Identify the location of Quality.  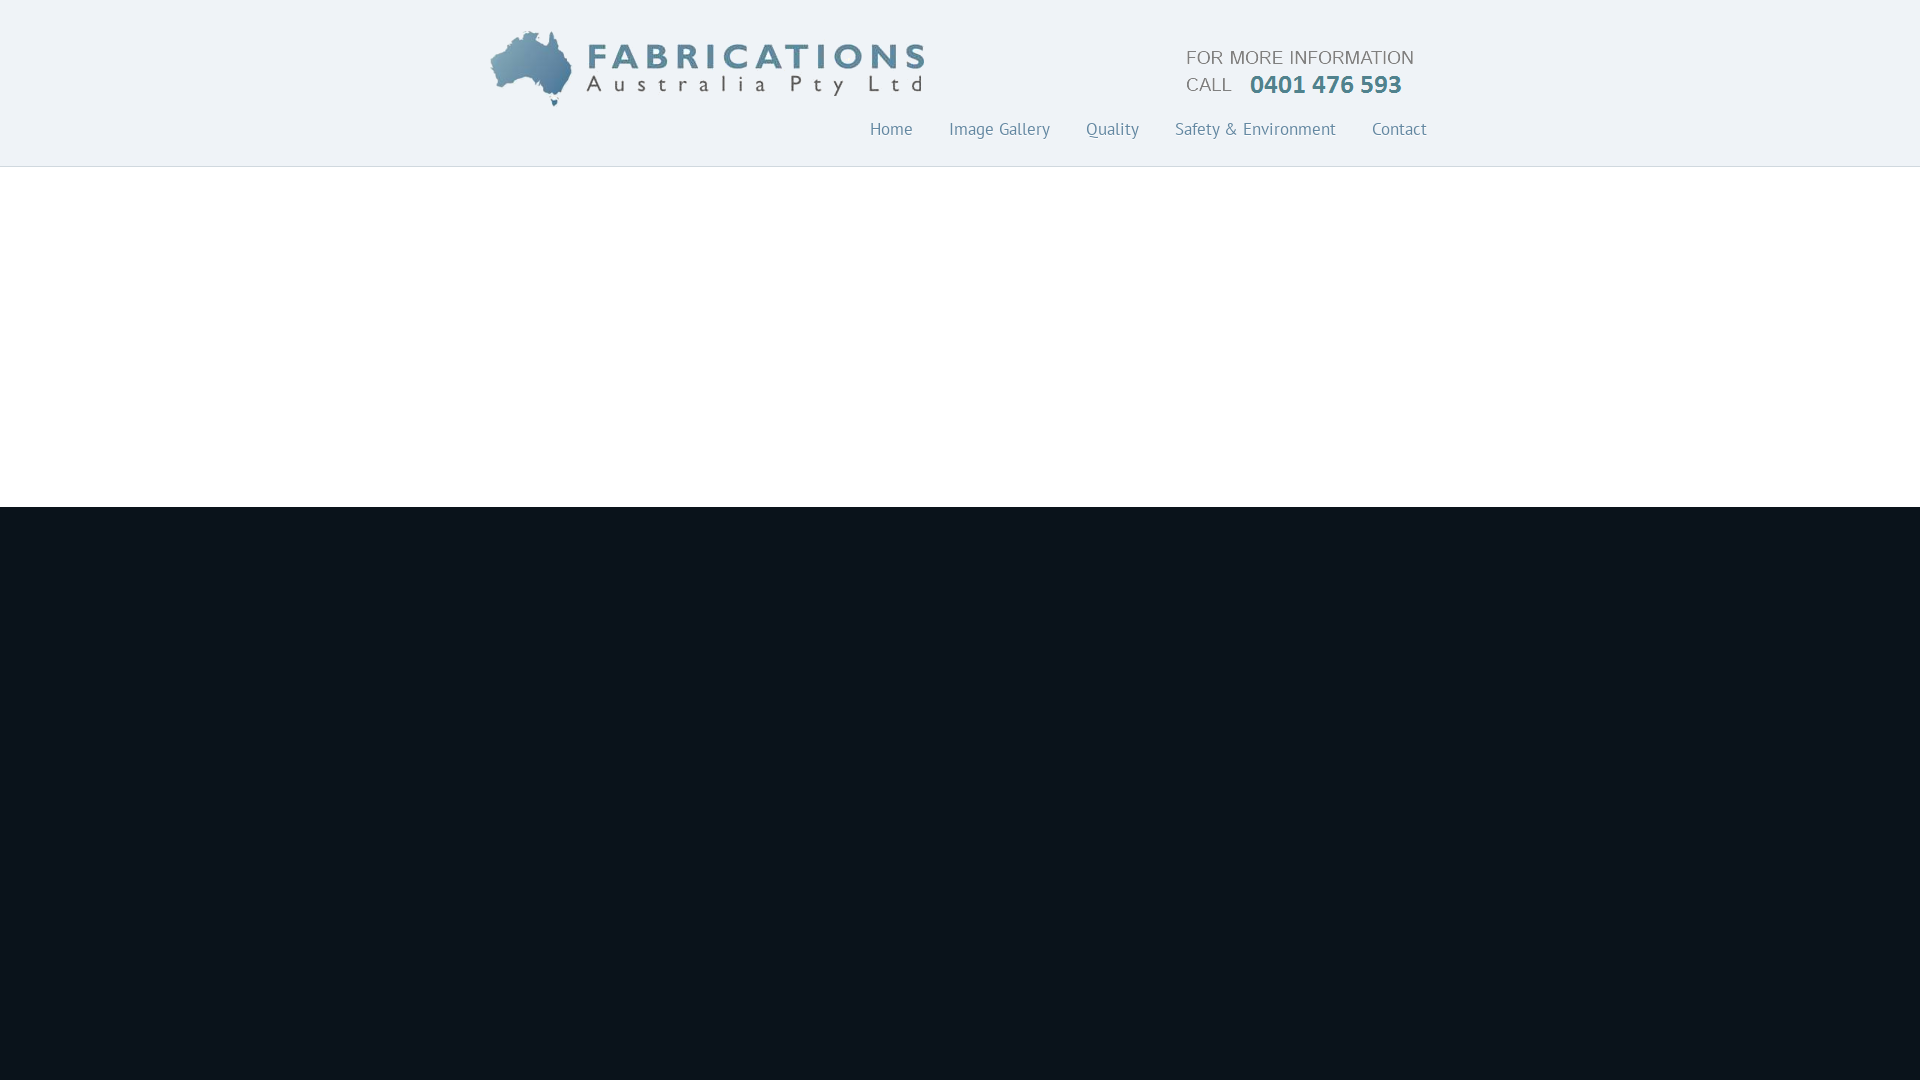
(1112, 129).